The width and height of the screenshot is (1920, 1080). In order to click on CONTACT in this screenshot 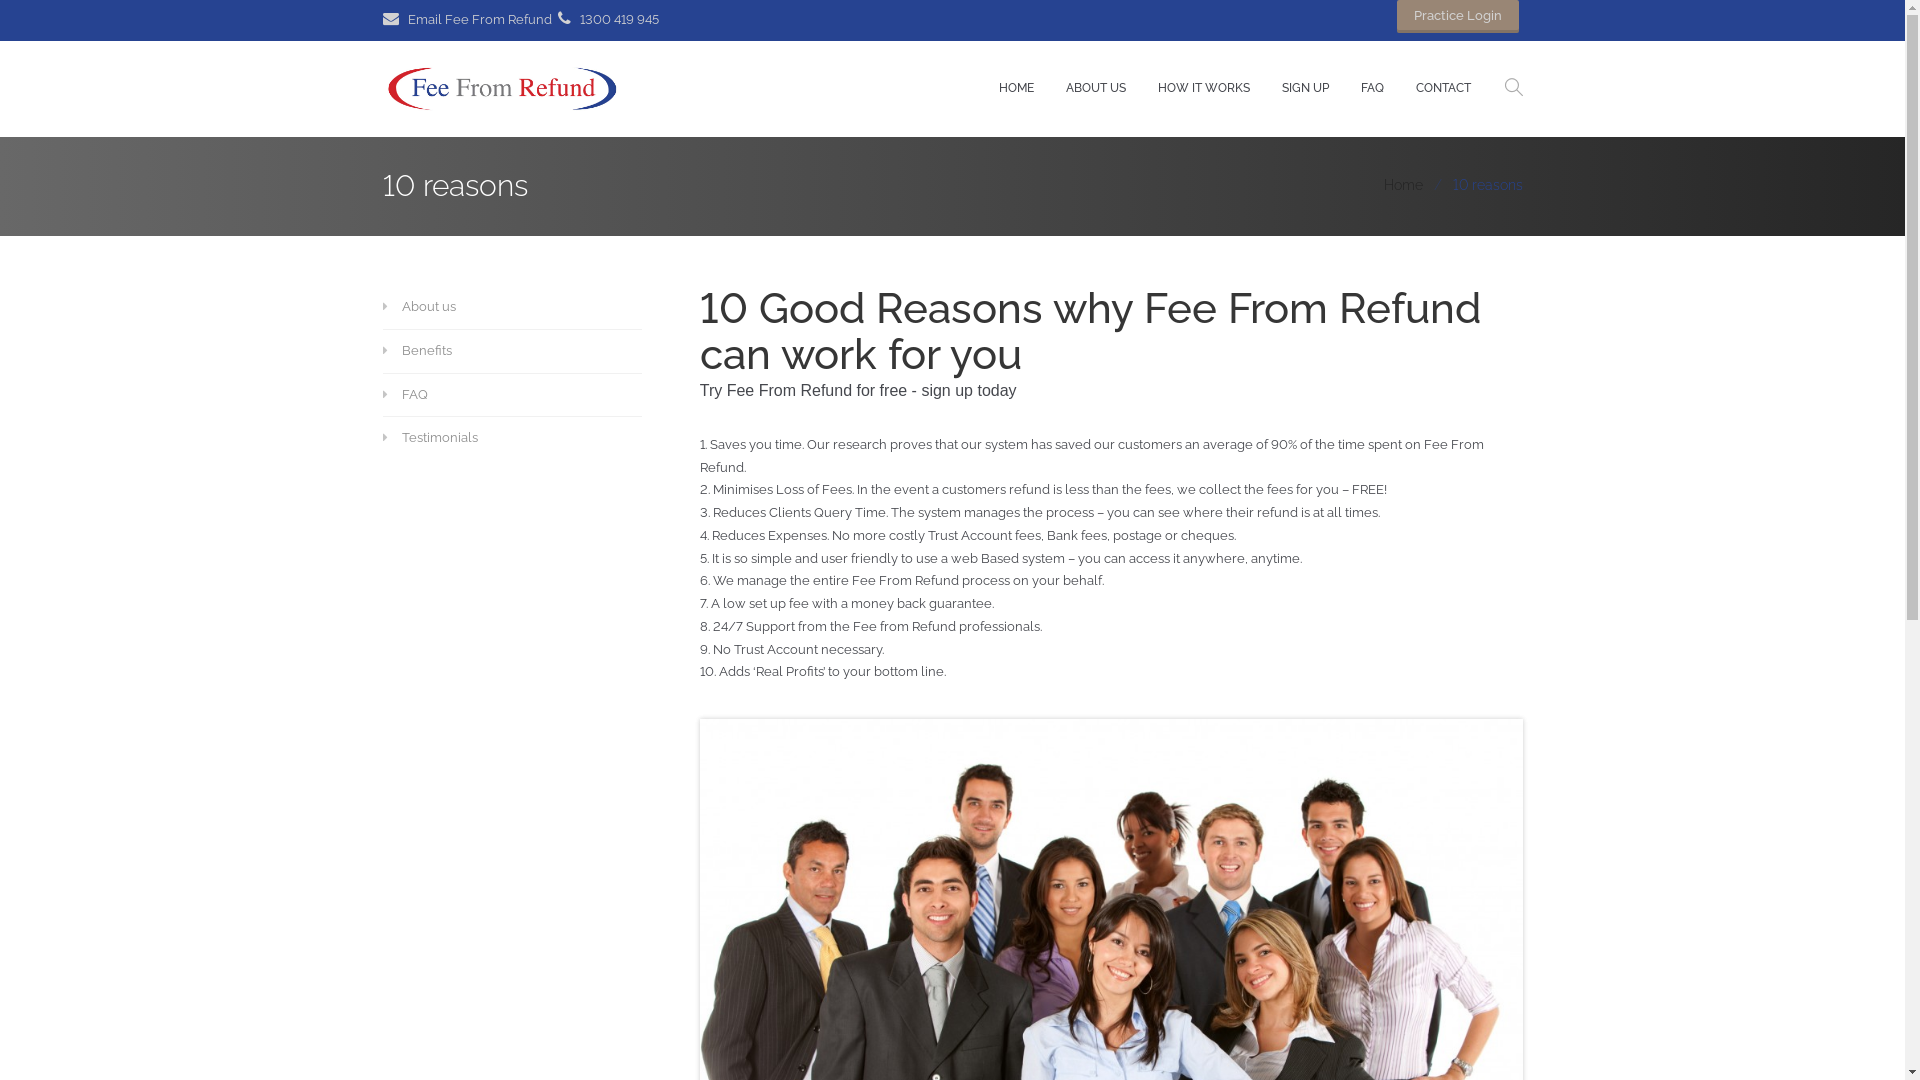, I will do `click(1444, 89)`.